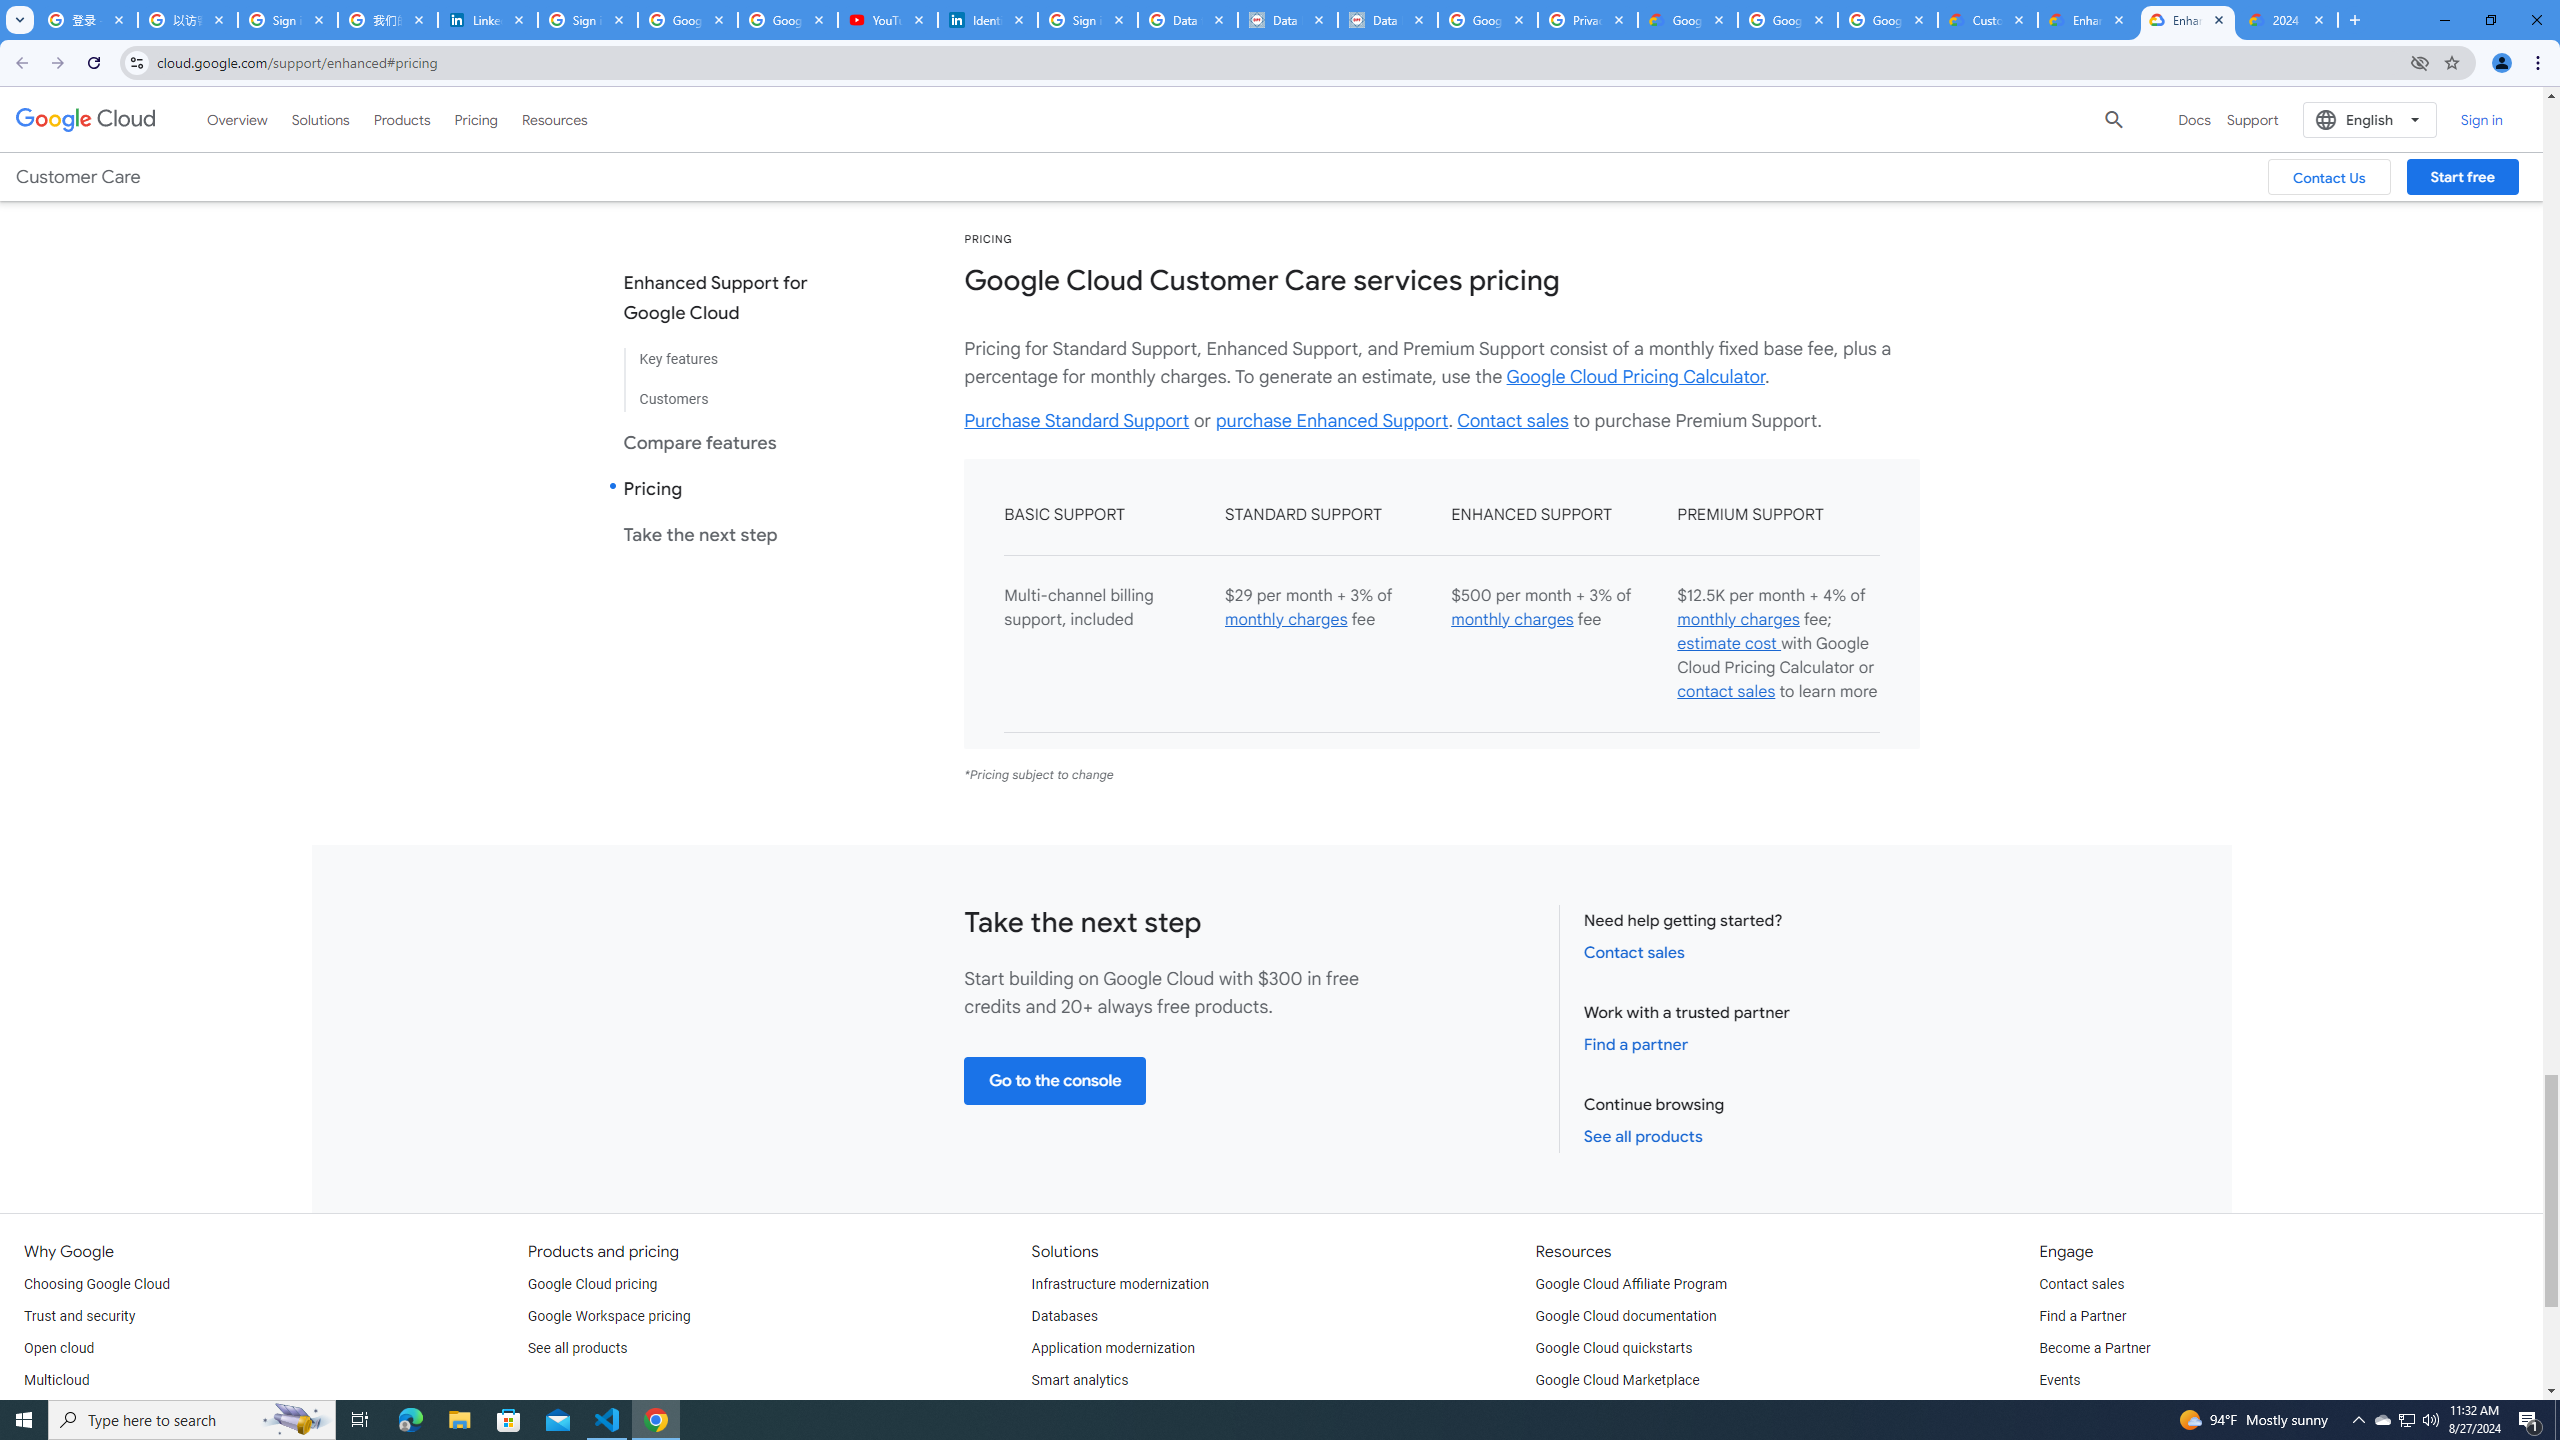 This screenshot has width=2560, height=1440. I want to click on Events, so click(2059, 1380).